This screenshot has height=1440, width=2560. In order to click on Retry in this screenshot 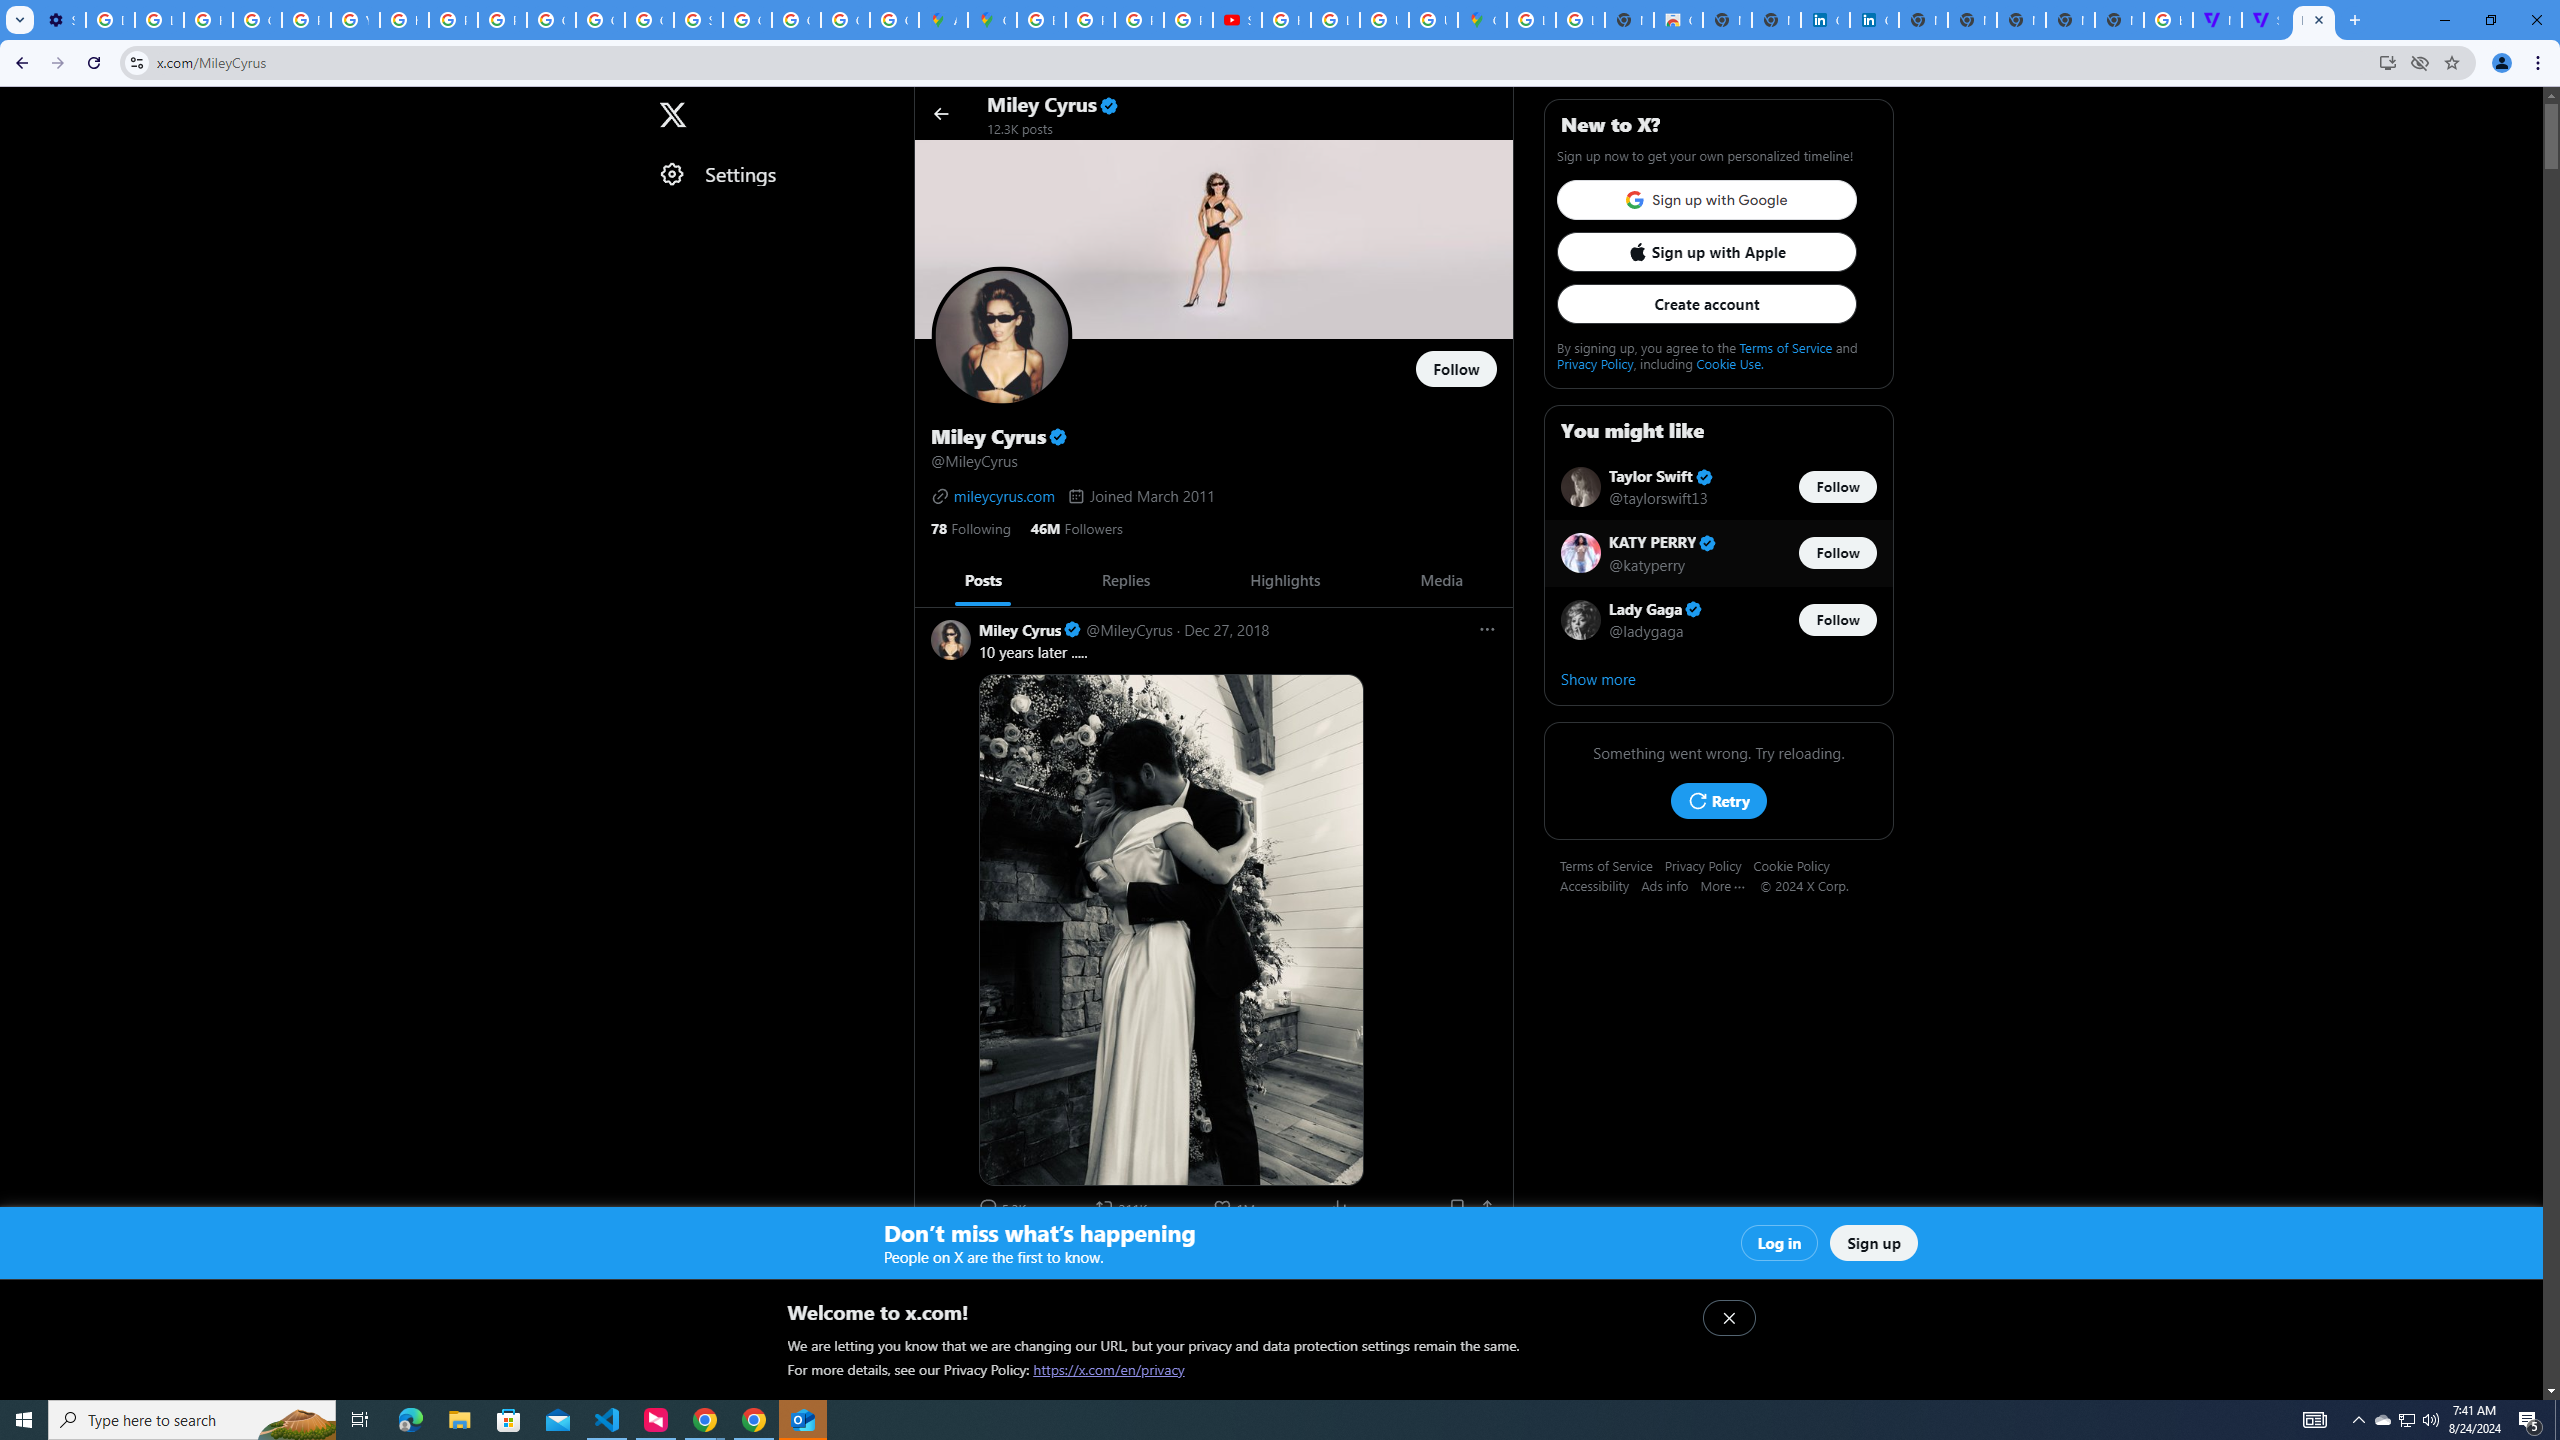, I will do `click(1718, 800)`.